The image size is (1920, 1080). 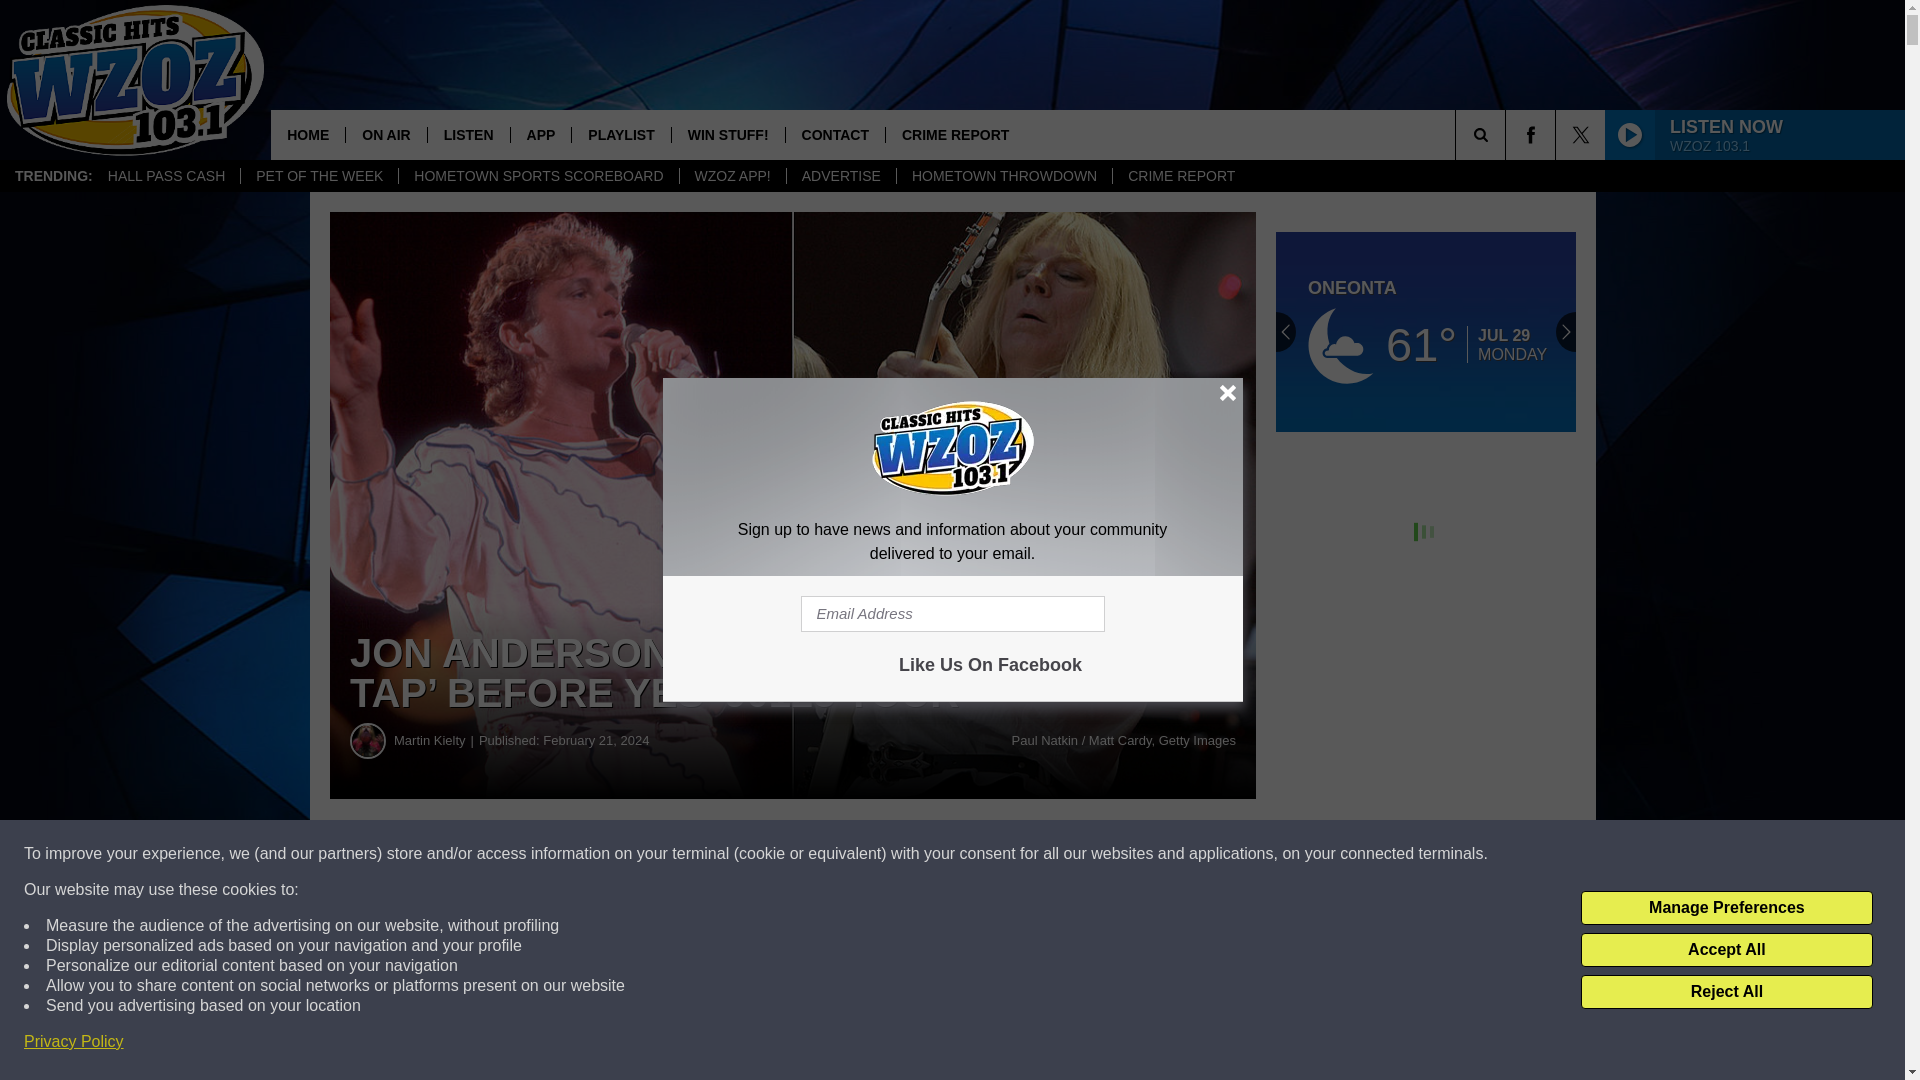 I want to click on PLAYLIST, so click(x=620, y=134).